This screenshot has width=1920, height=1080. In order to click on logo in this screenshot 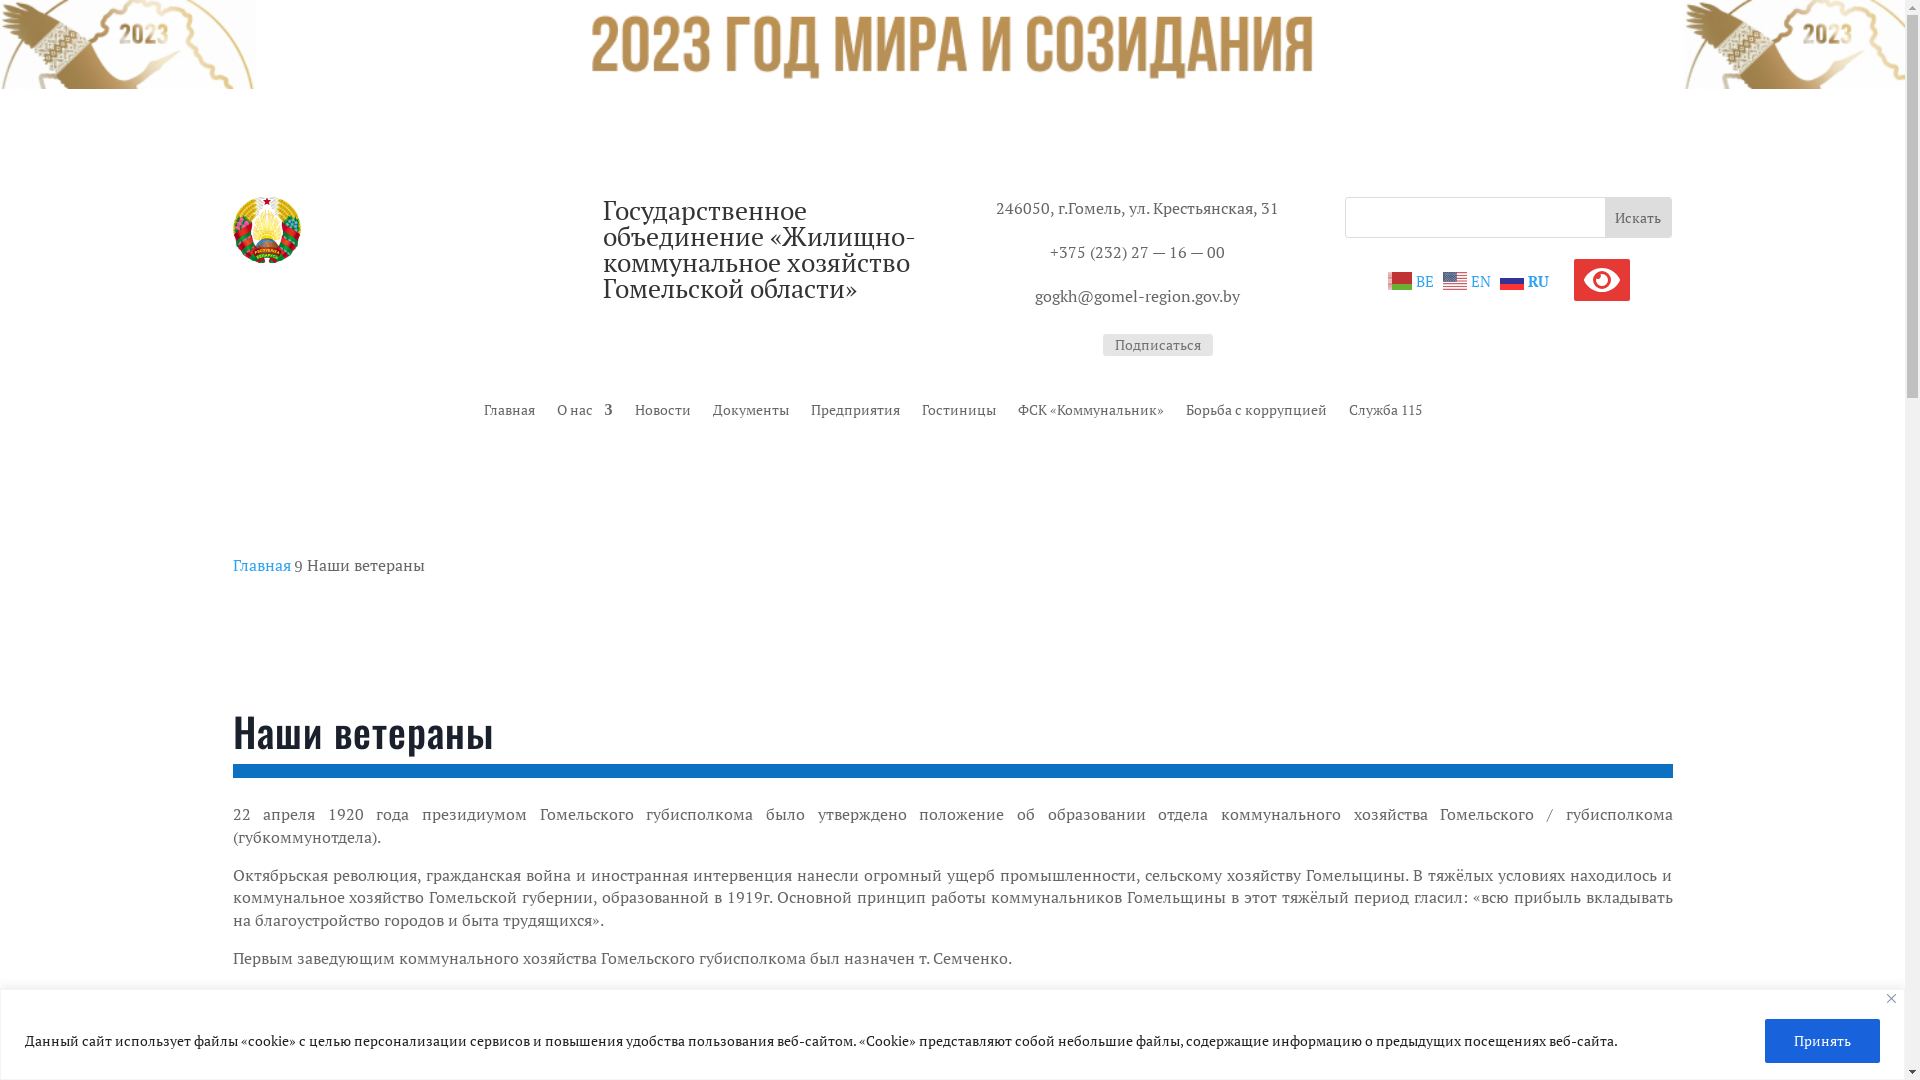, I will do `click(316, 230)`.